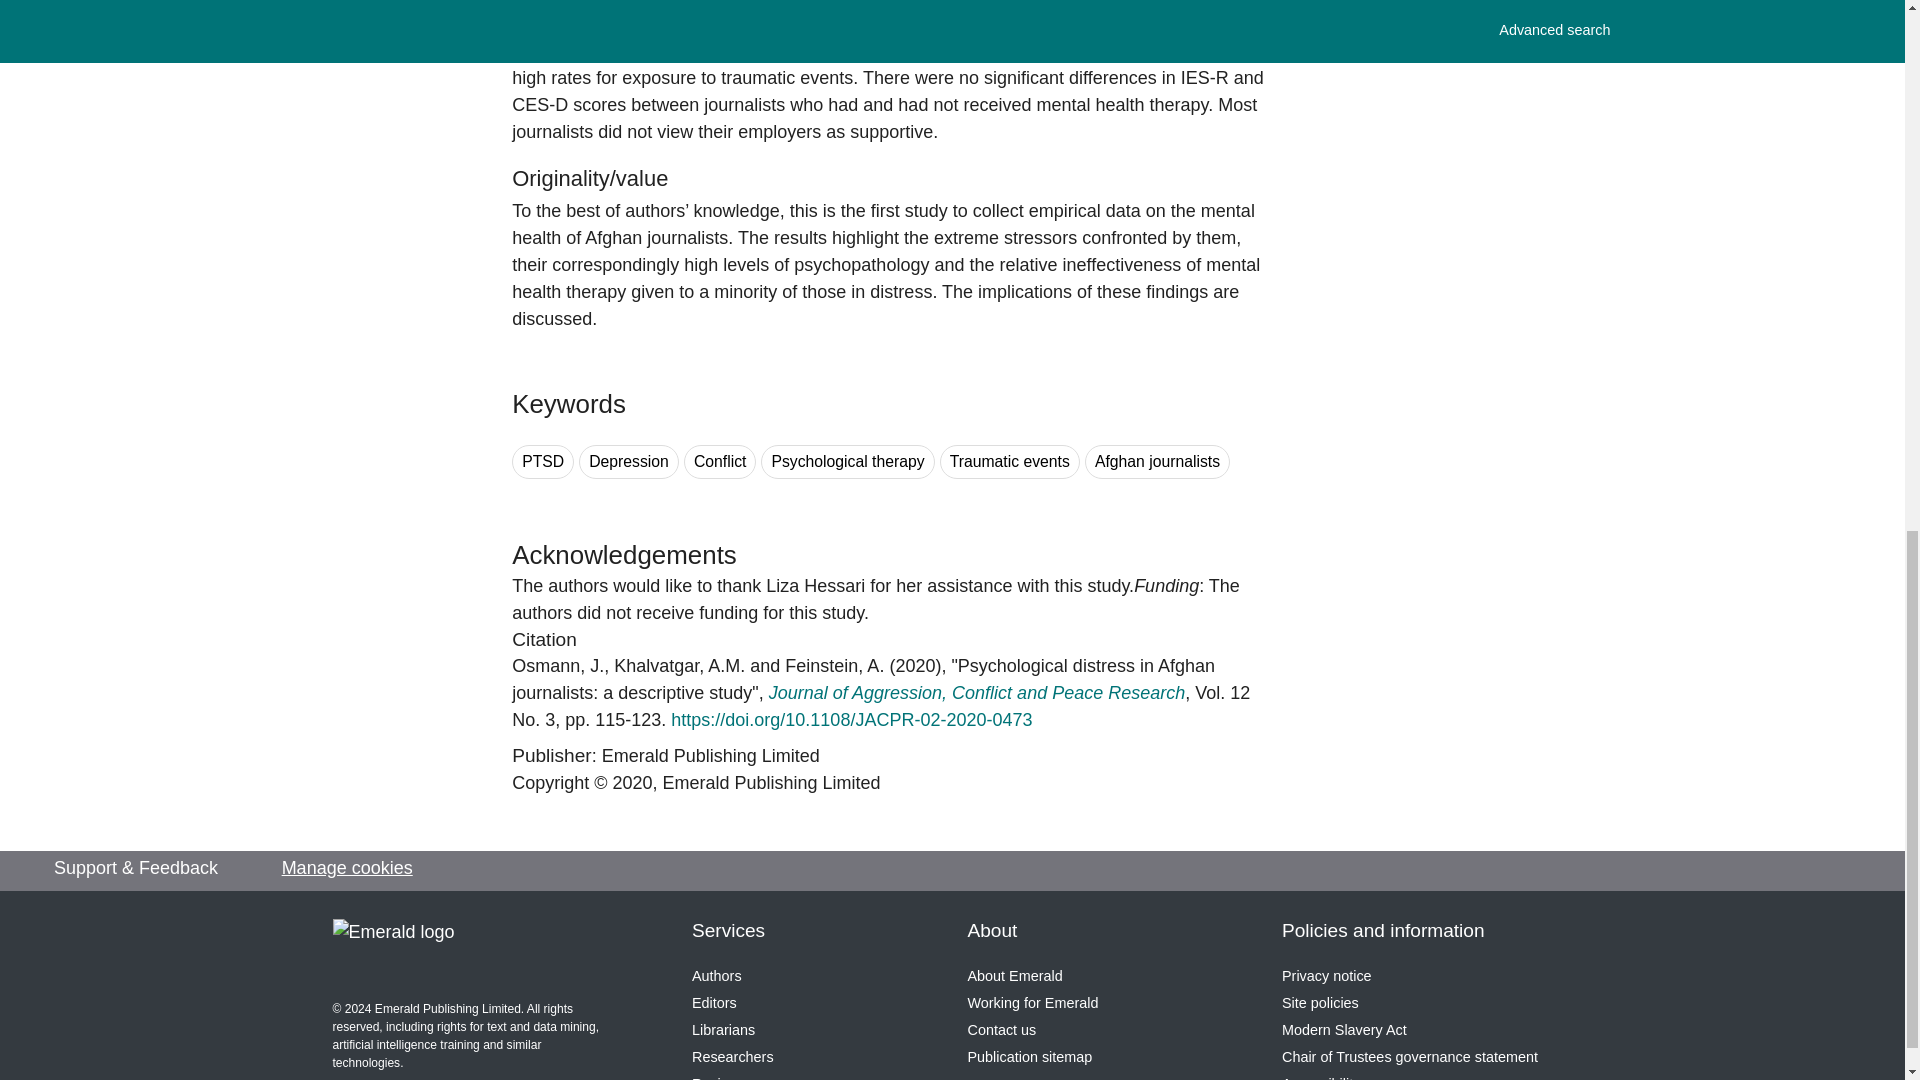 This screenshot has height=1080, width=1920. Describe the element at coordinates (543, 462) in the screenshot. I see `Search for keyword PTSD` at that location.